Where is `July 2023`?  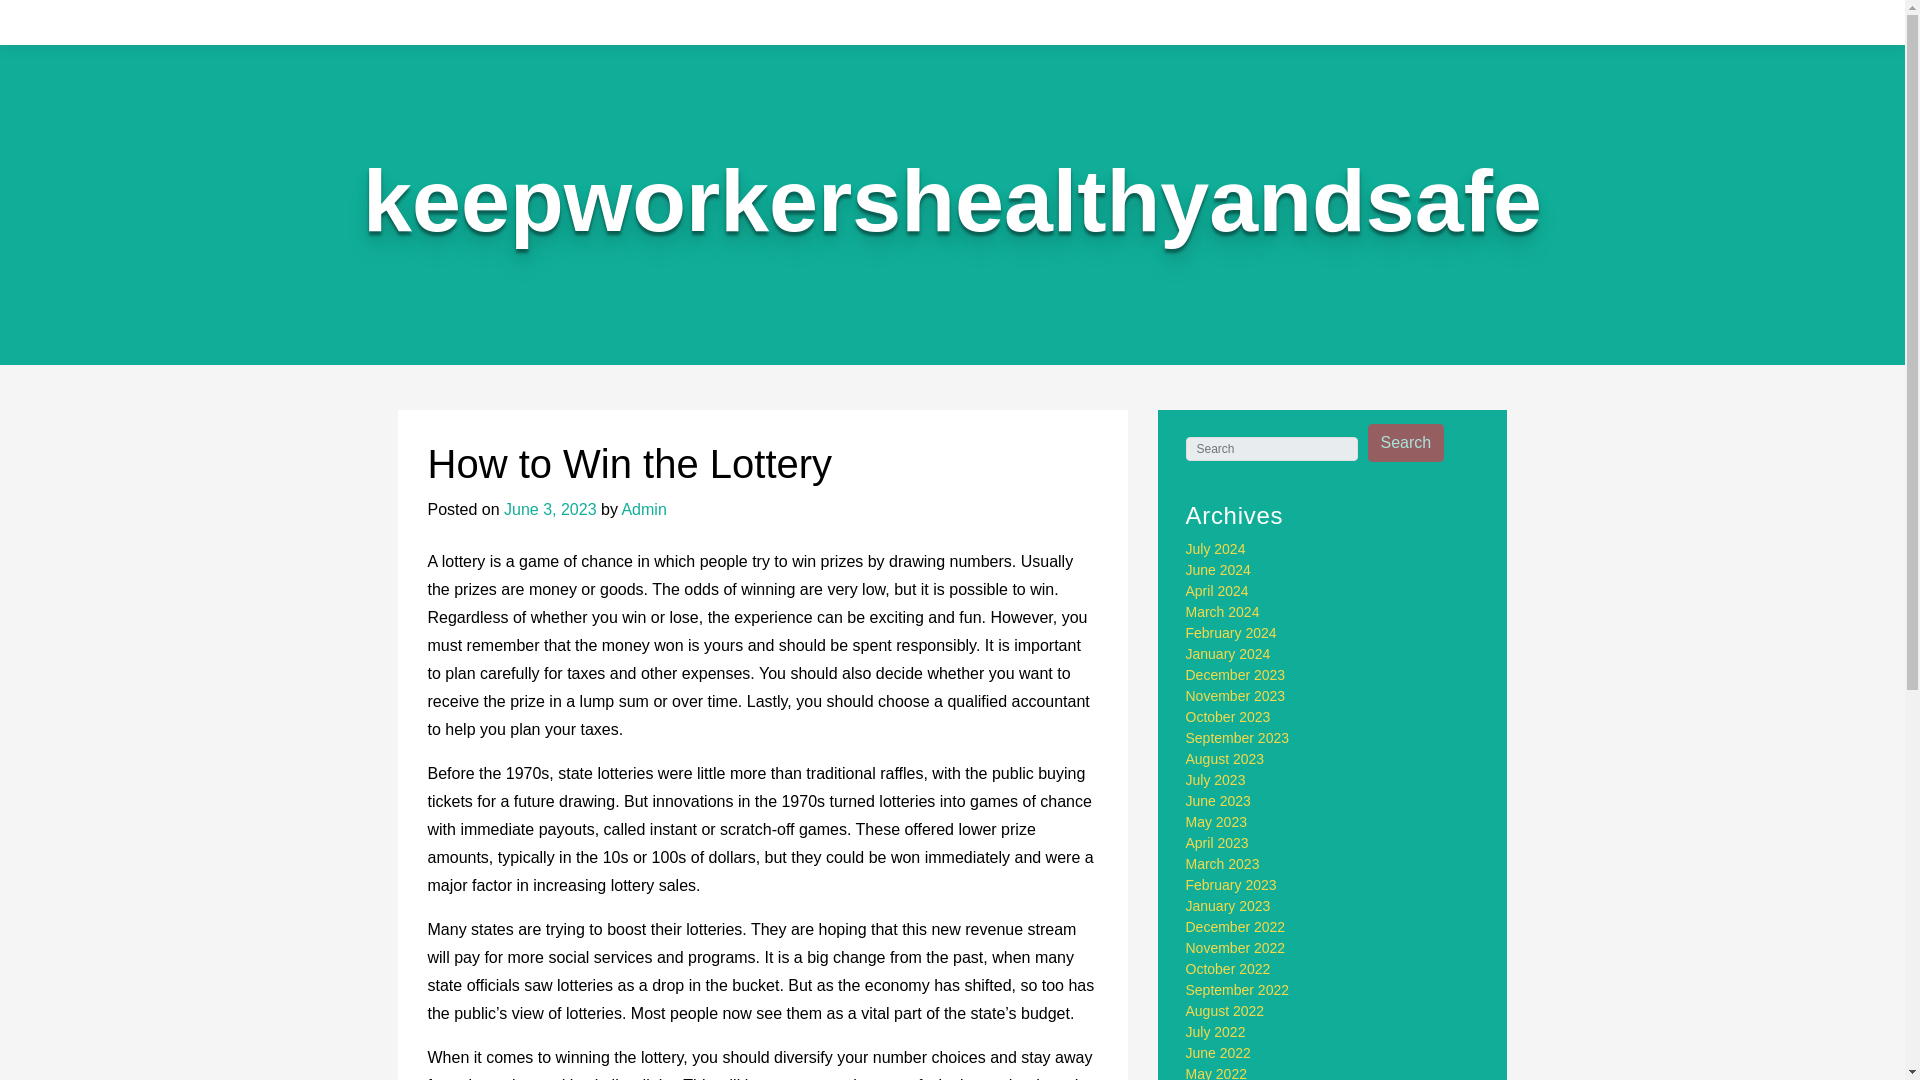 July 2023 is located at coordinates (1216, 780).